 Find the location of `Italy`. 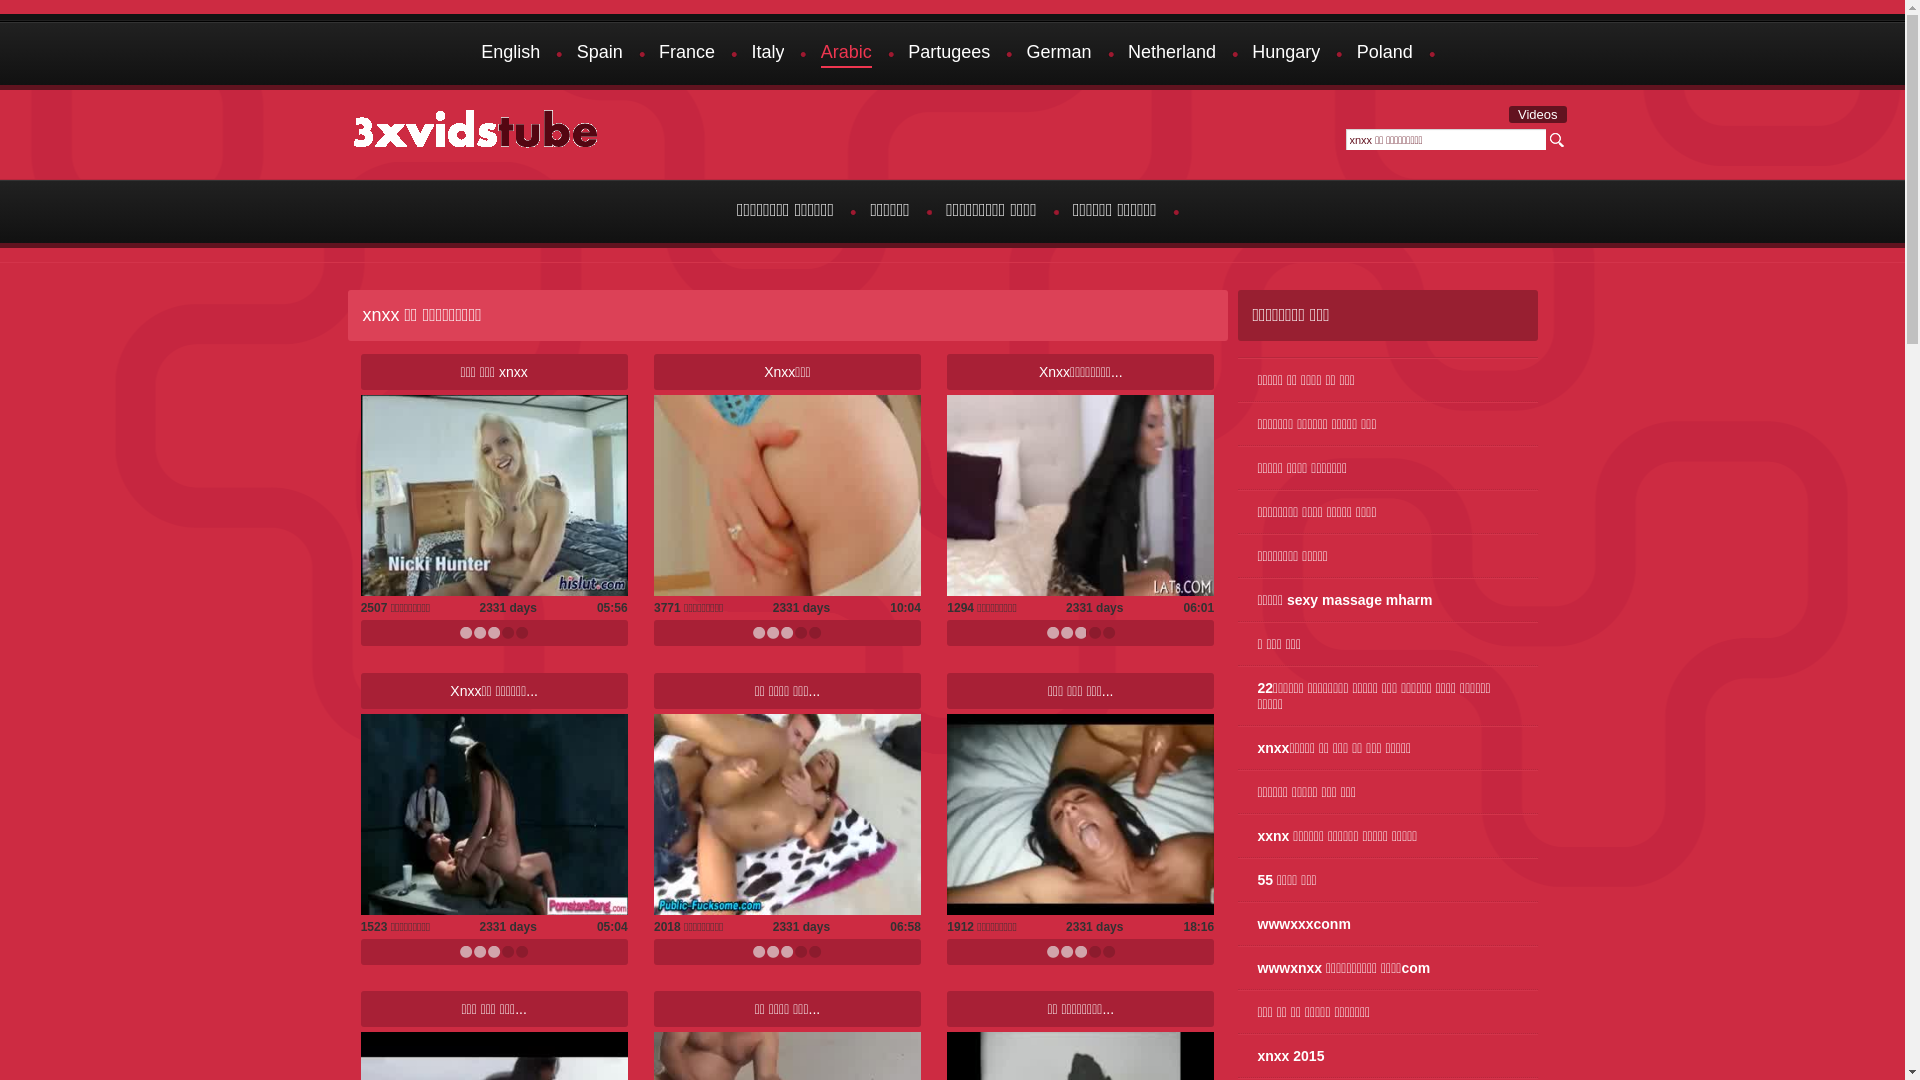

Italy is located at coordinates (768, 54).